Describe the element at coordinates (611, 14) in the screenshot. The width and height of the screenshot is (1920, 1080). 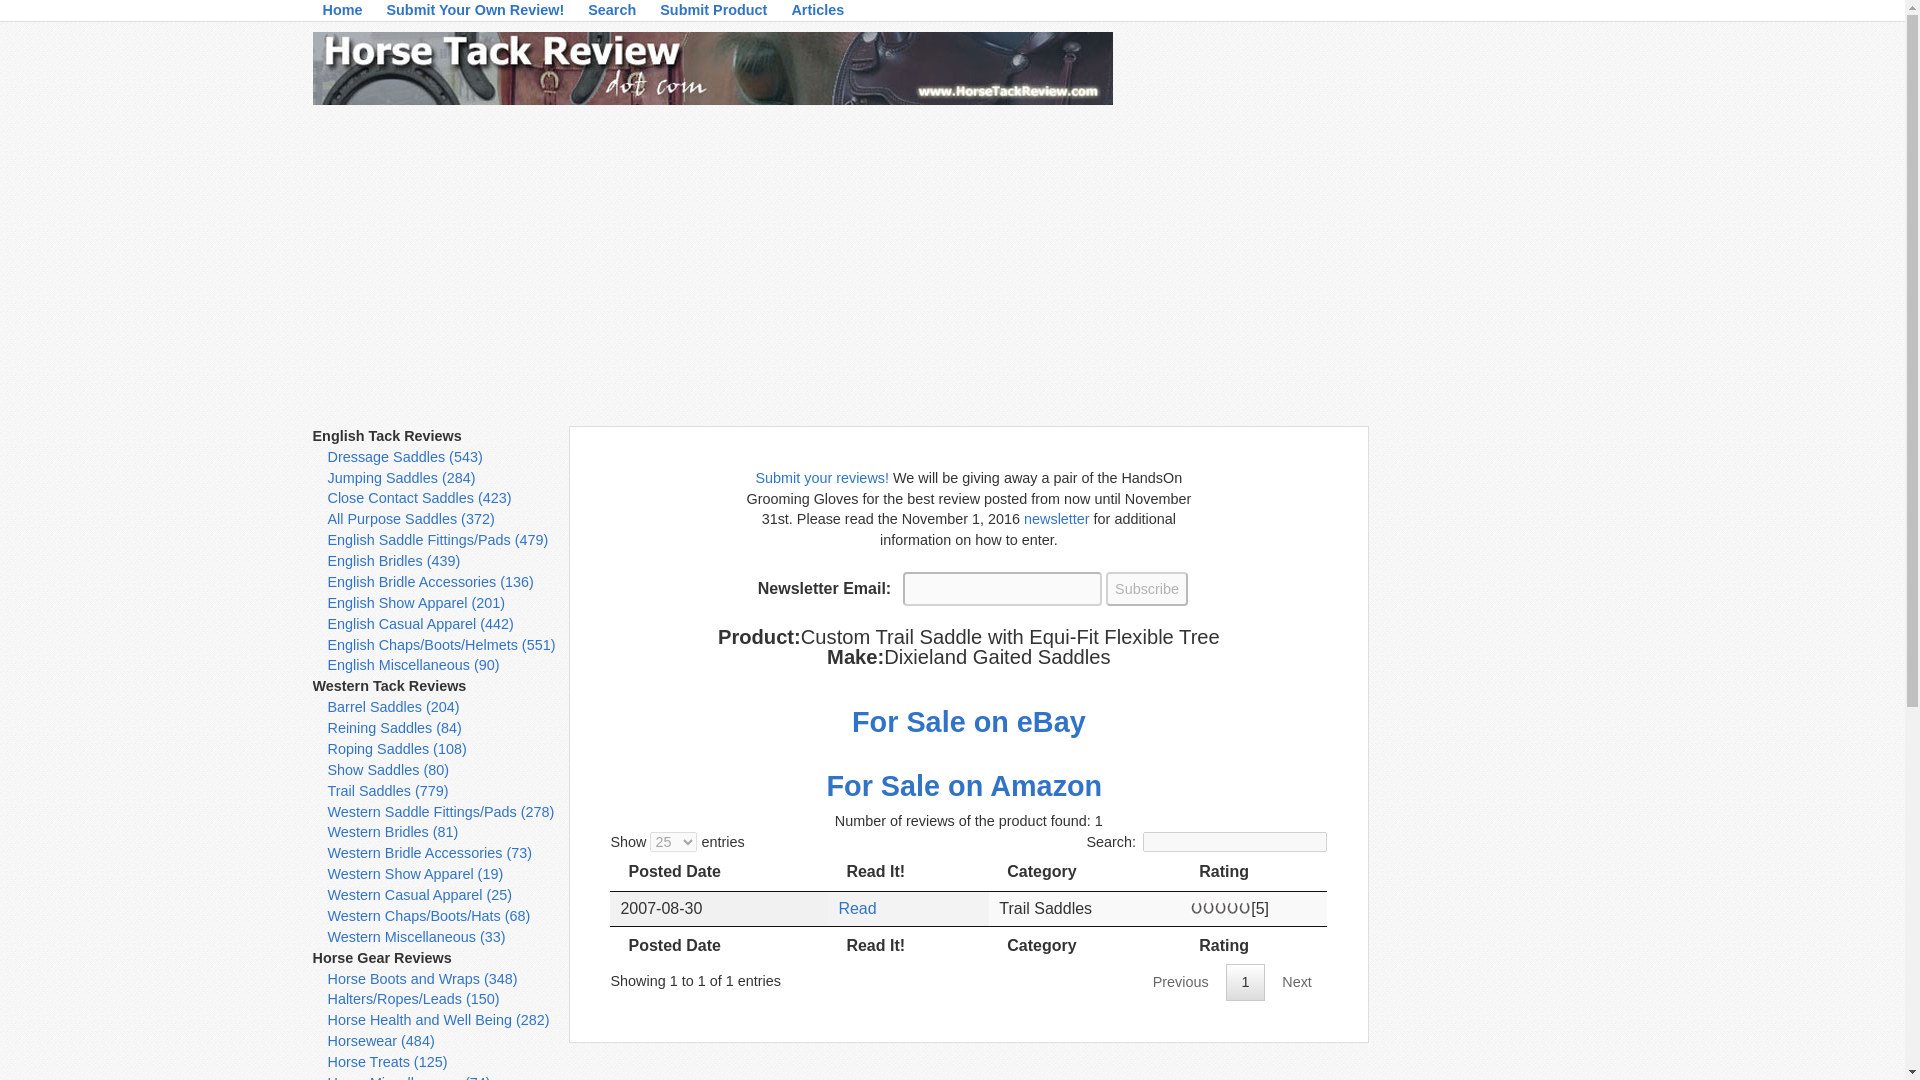
I see `Search` at that location.